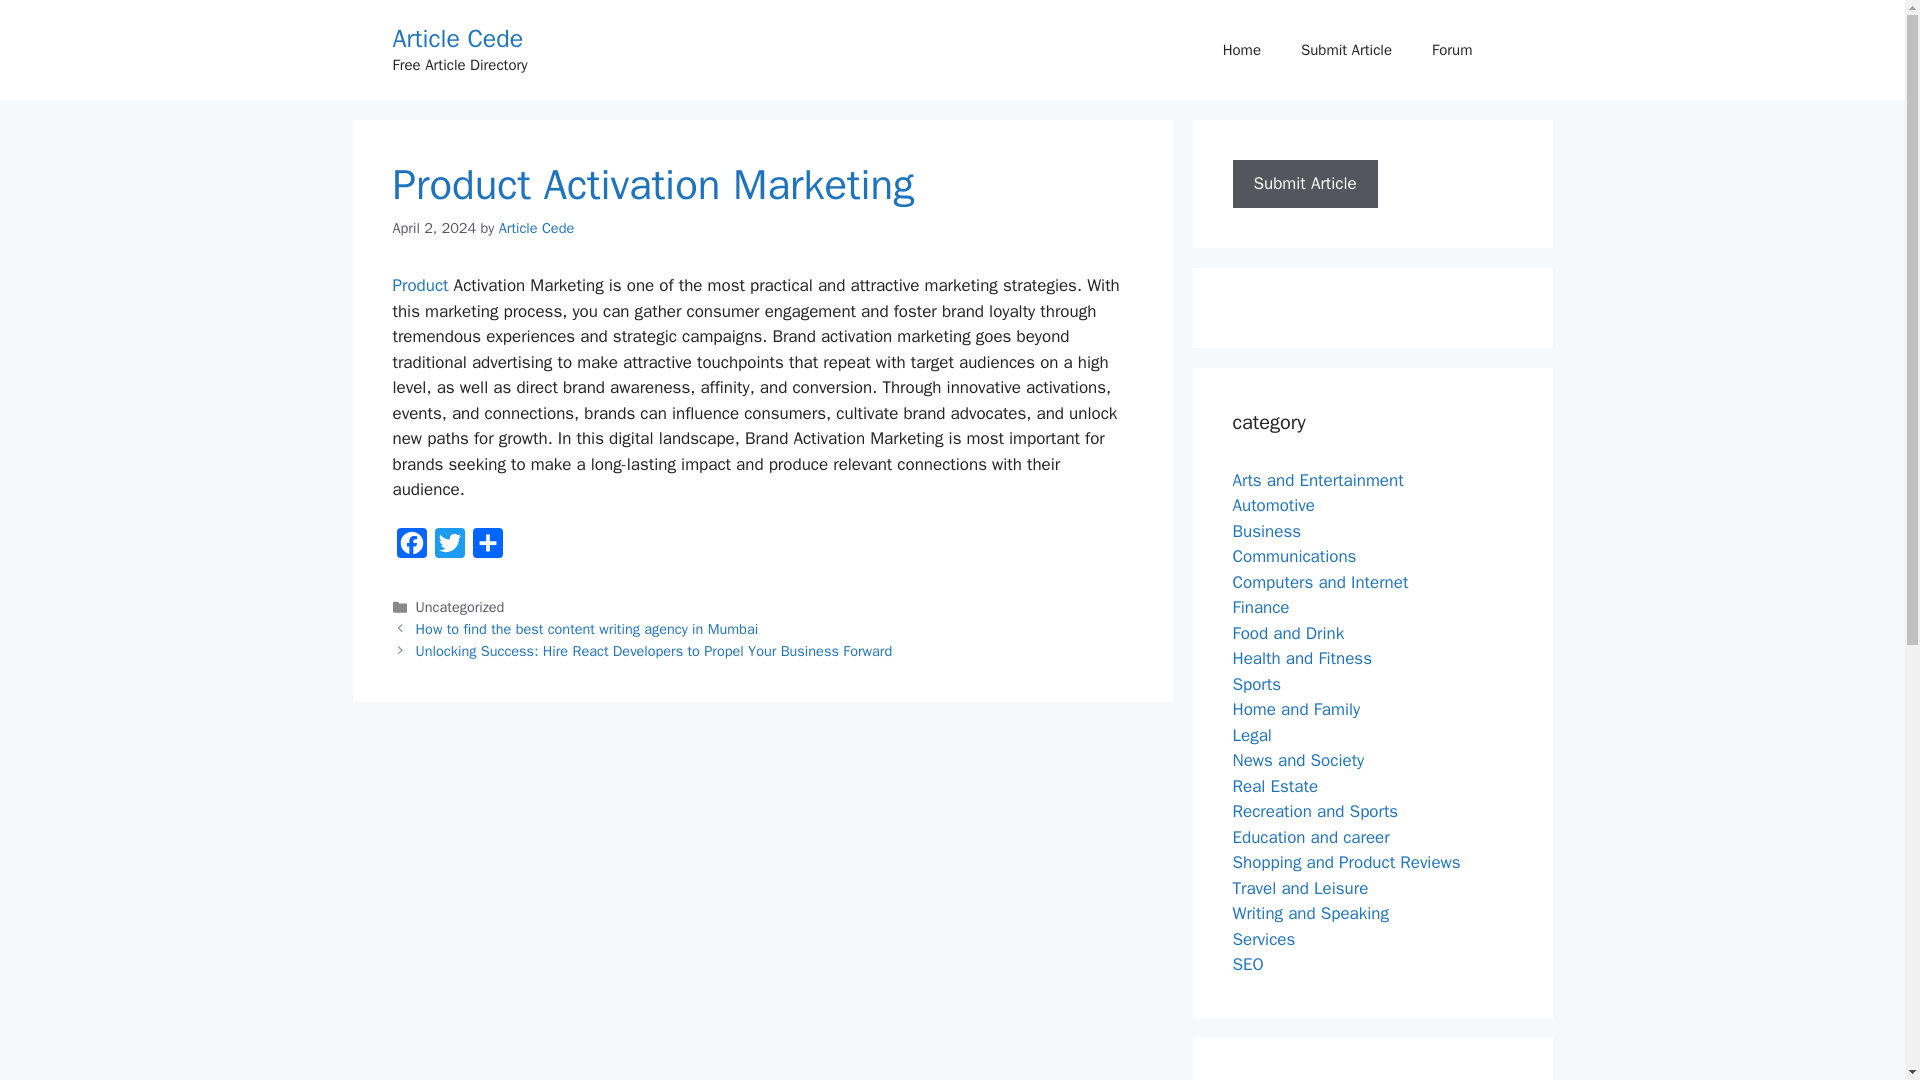 The width and height of the screenshot is (1920, 1080). I want to click on Services, so click(1263, 938).